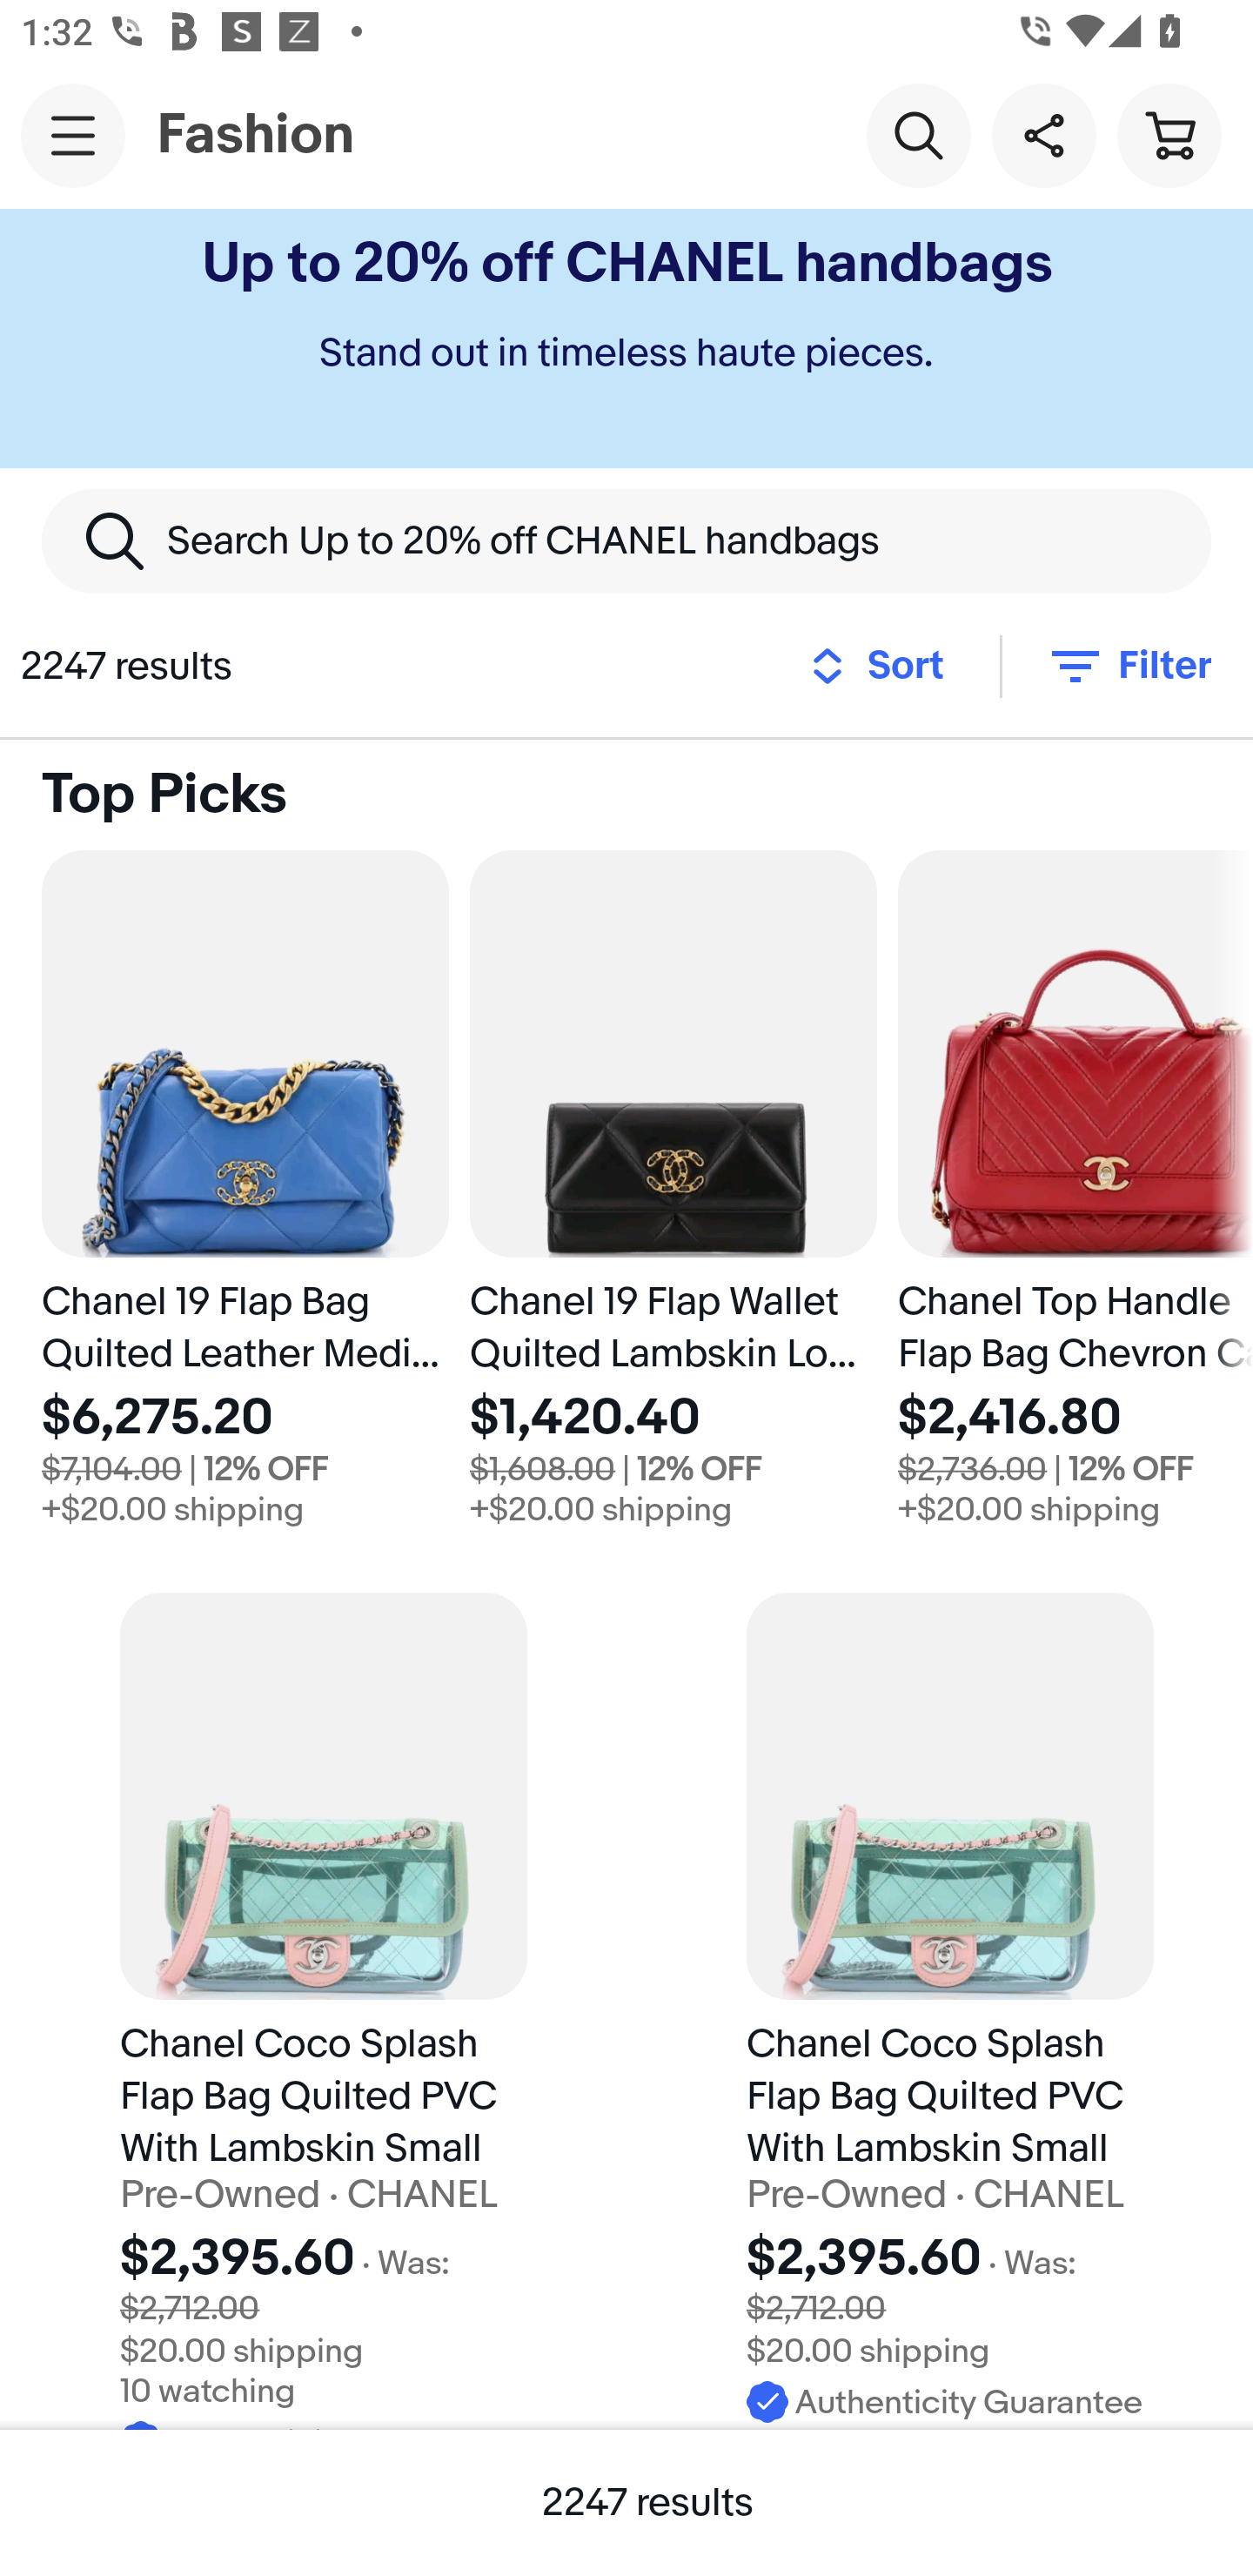  Describe the element at coordinates (885, 665) in the screenshot. I see `Sort` at that location.